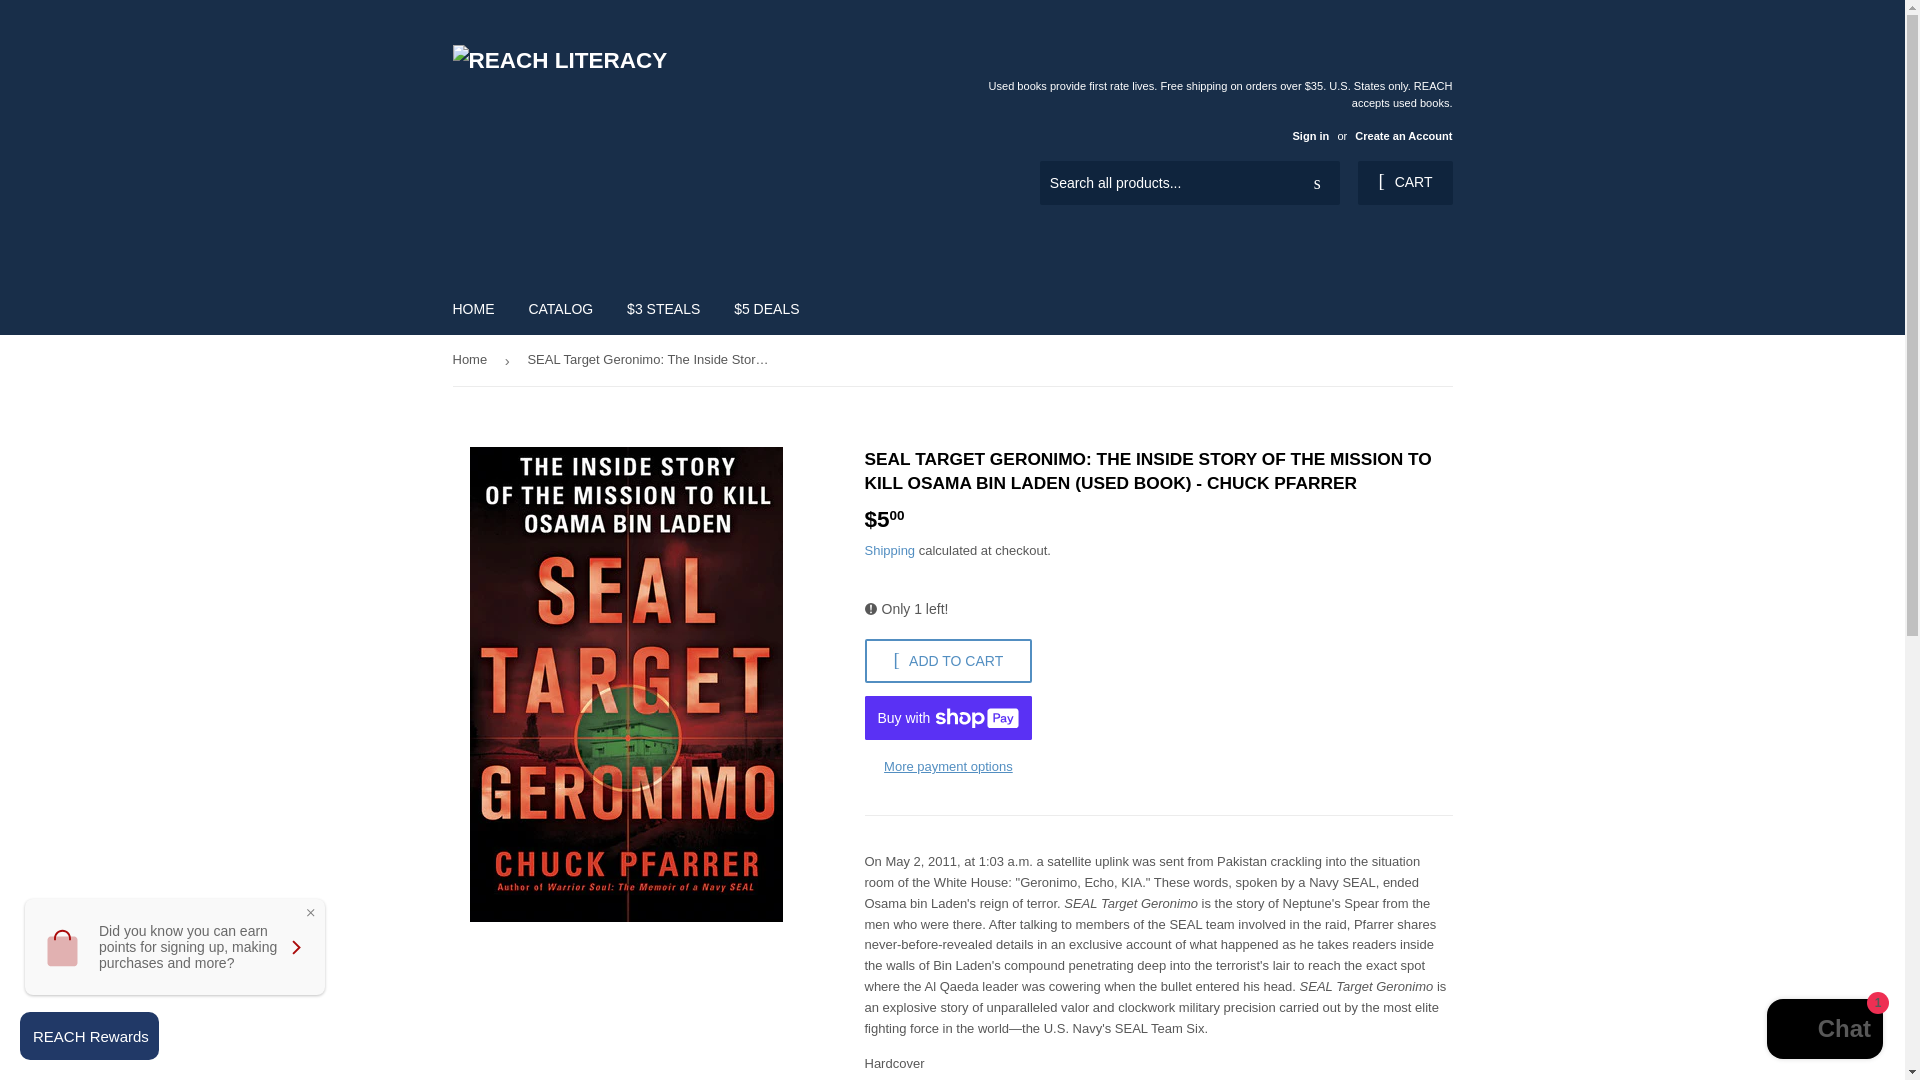  Describe the element at coordinates (560, 308) in the screenshot. I see `CATALOG` at that location.